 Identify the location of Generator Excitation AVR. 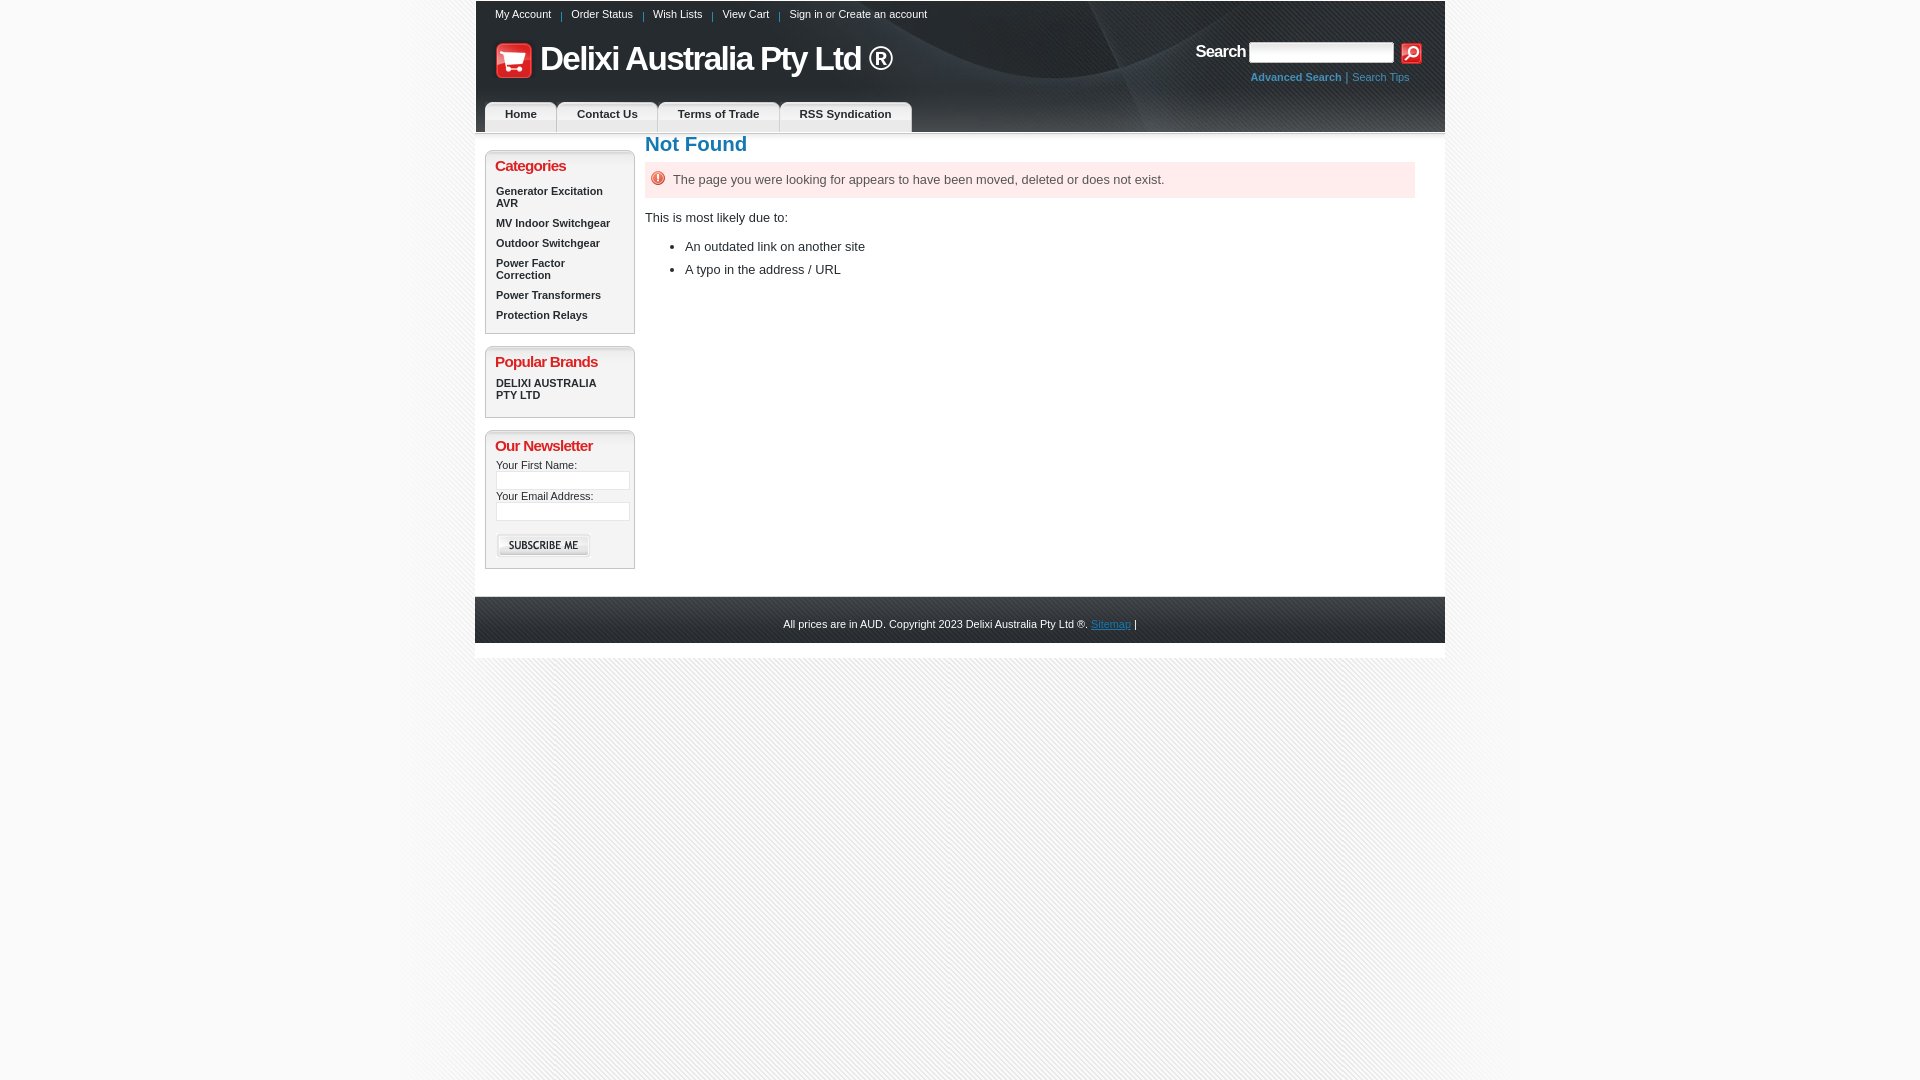
(560, 197).